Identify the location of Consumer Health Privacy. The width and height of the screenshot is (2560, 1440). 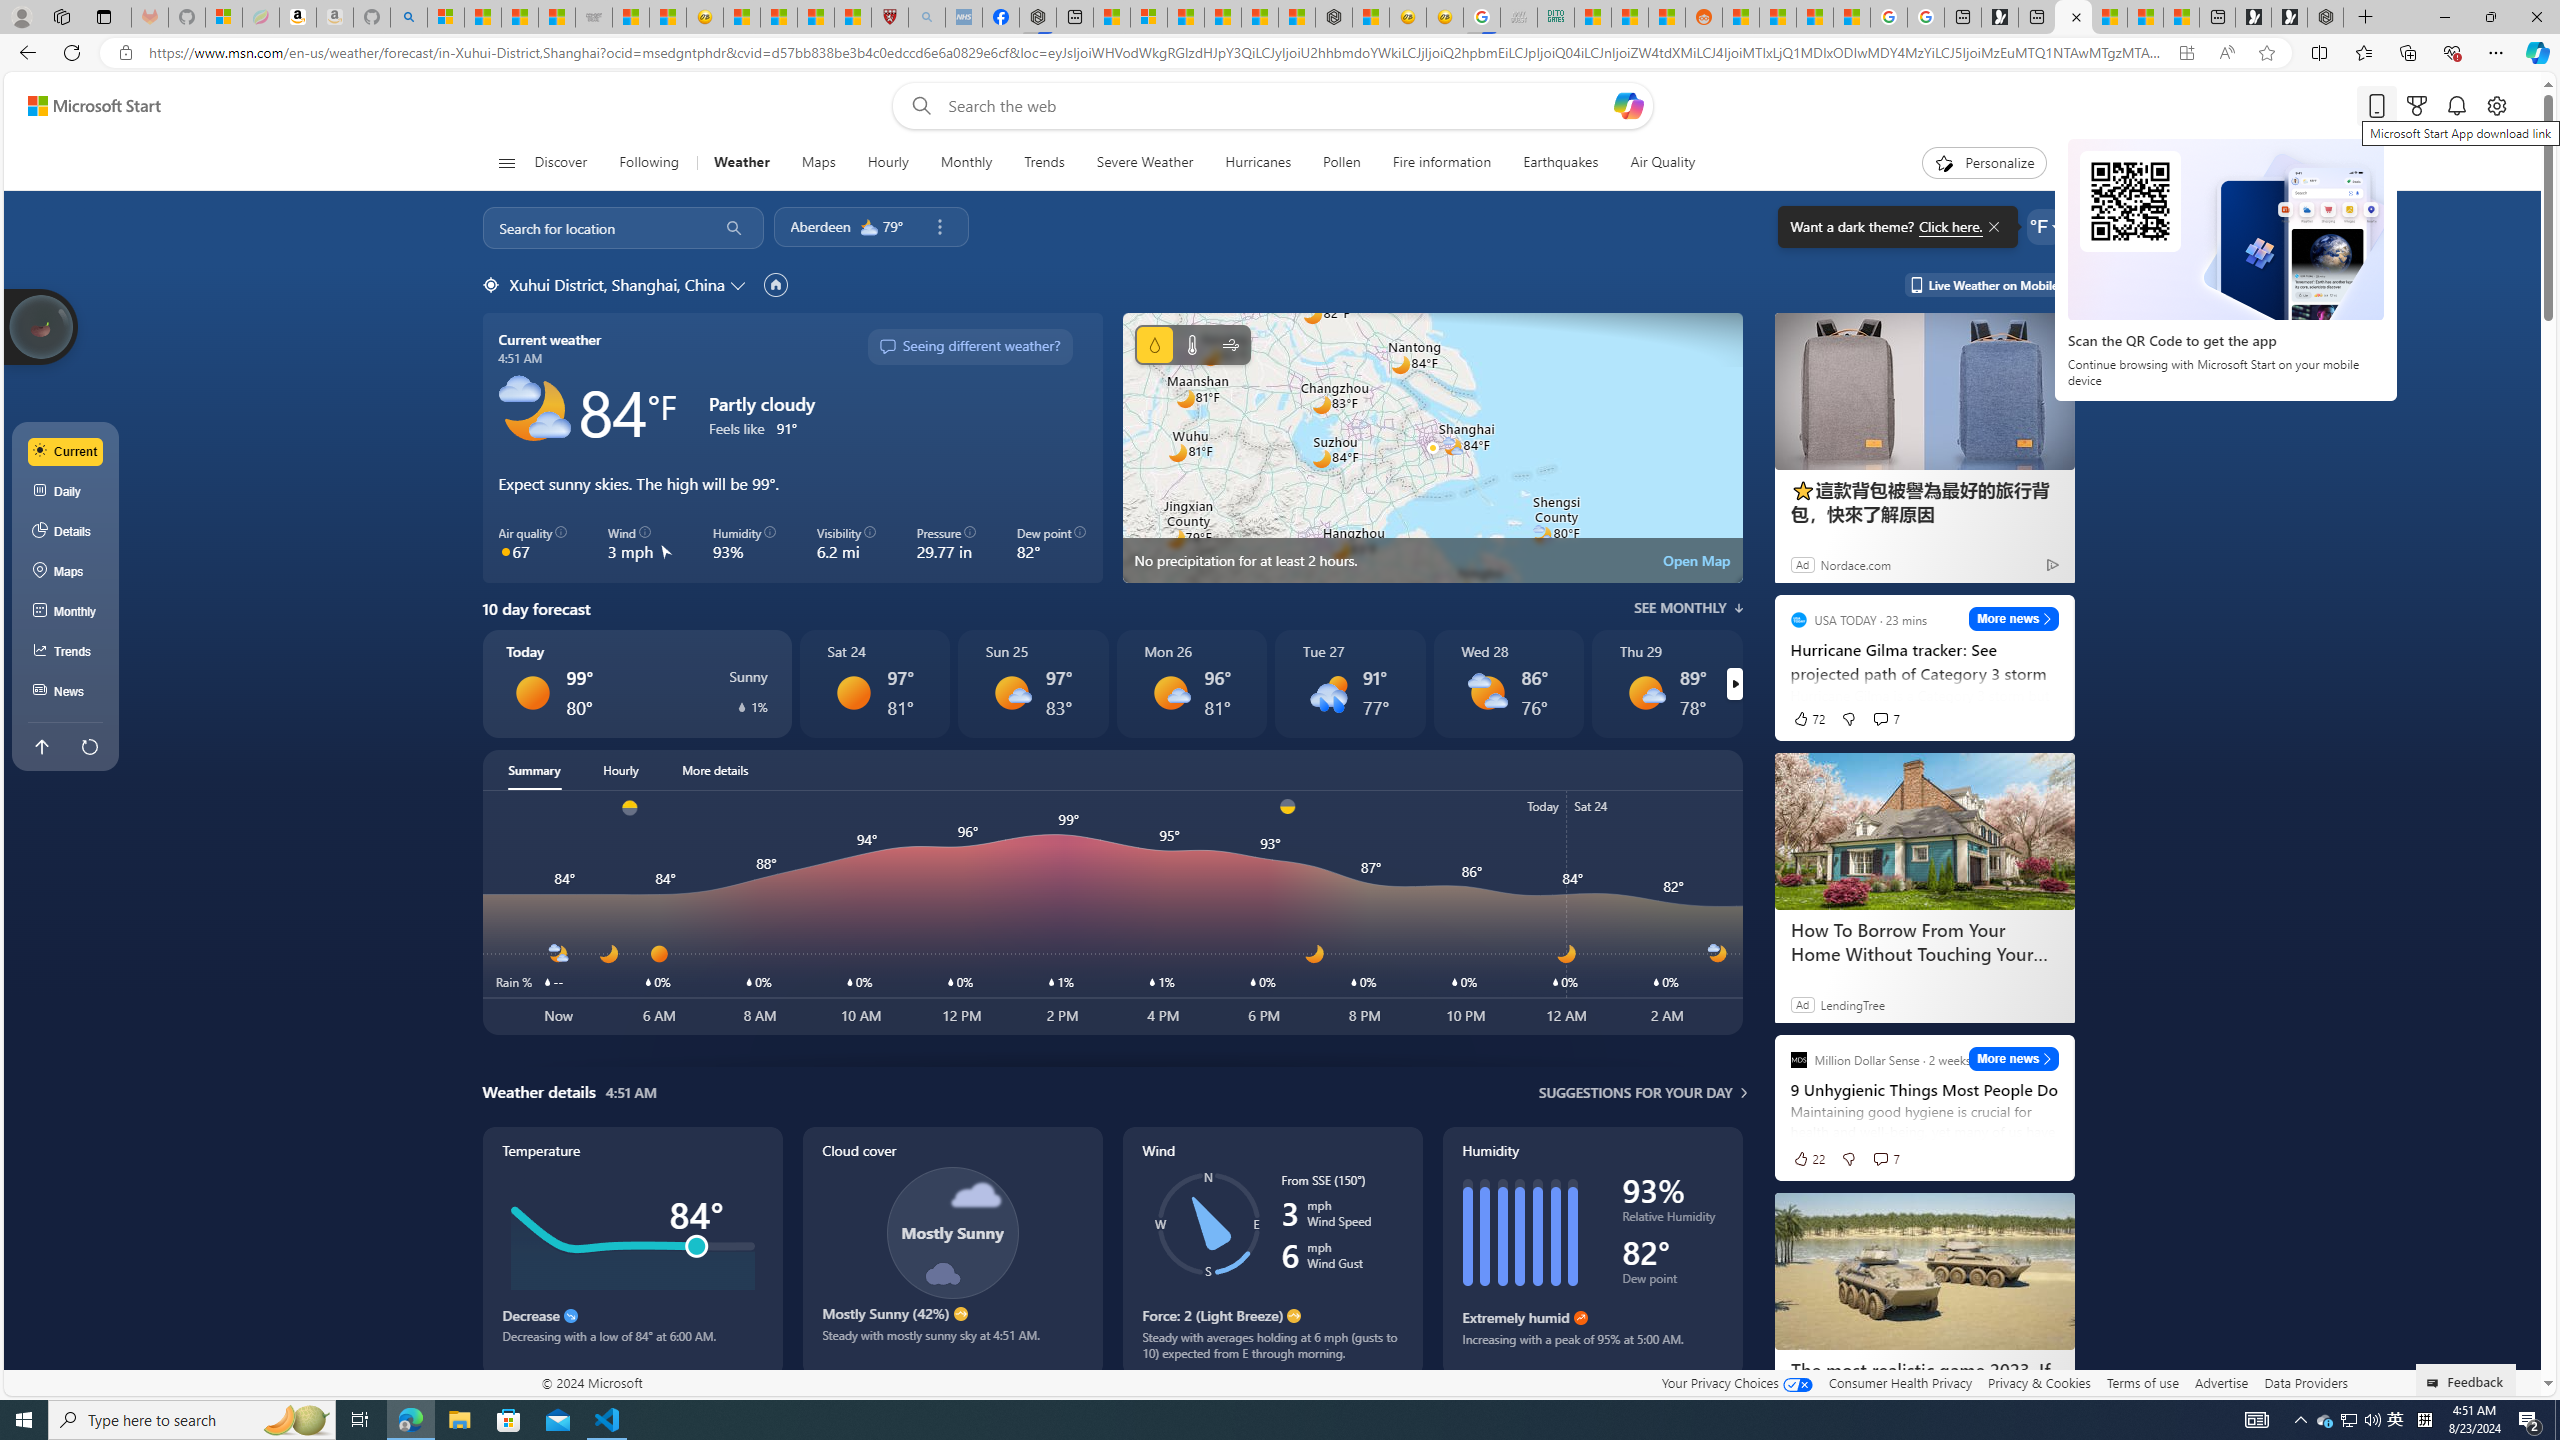
(1900, 1382).